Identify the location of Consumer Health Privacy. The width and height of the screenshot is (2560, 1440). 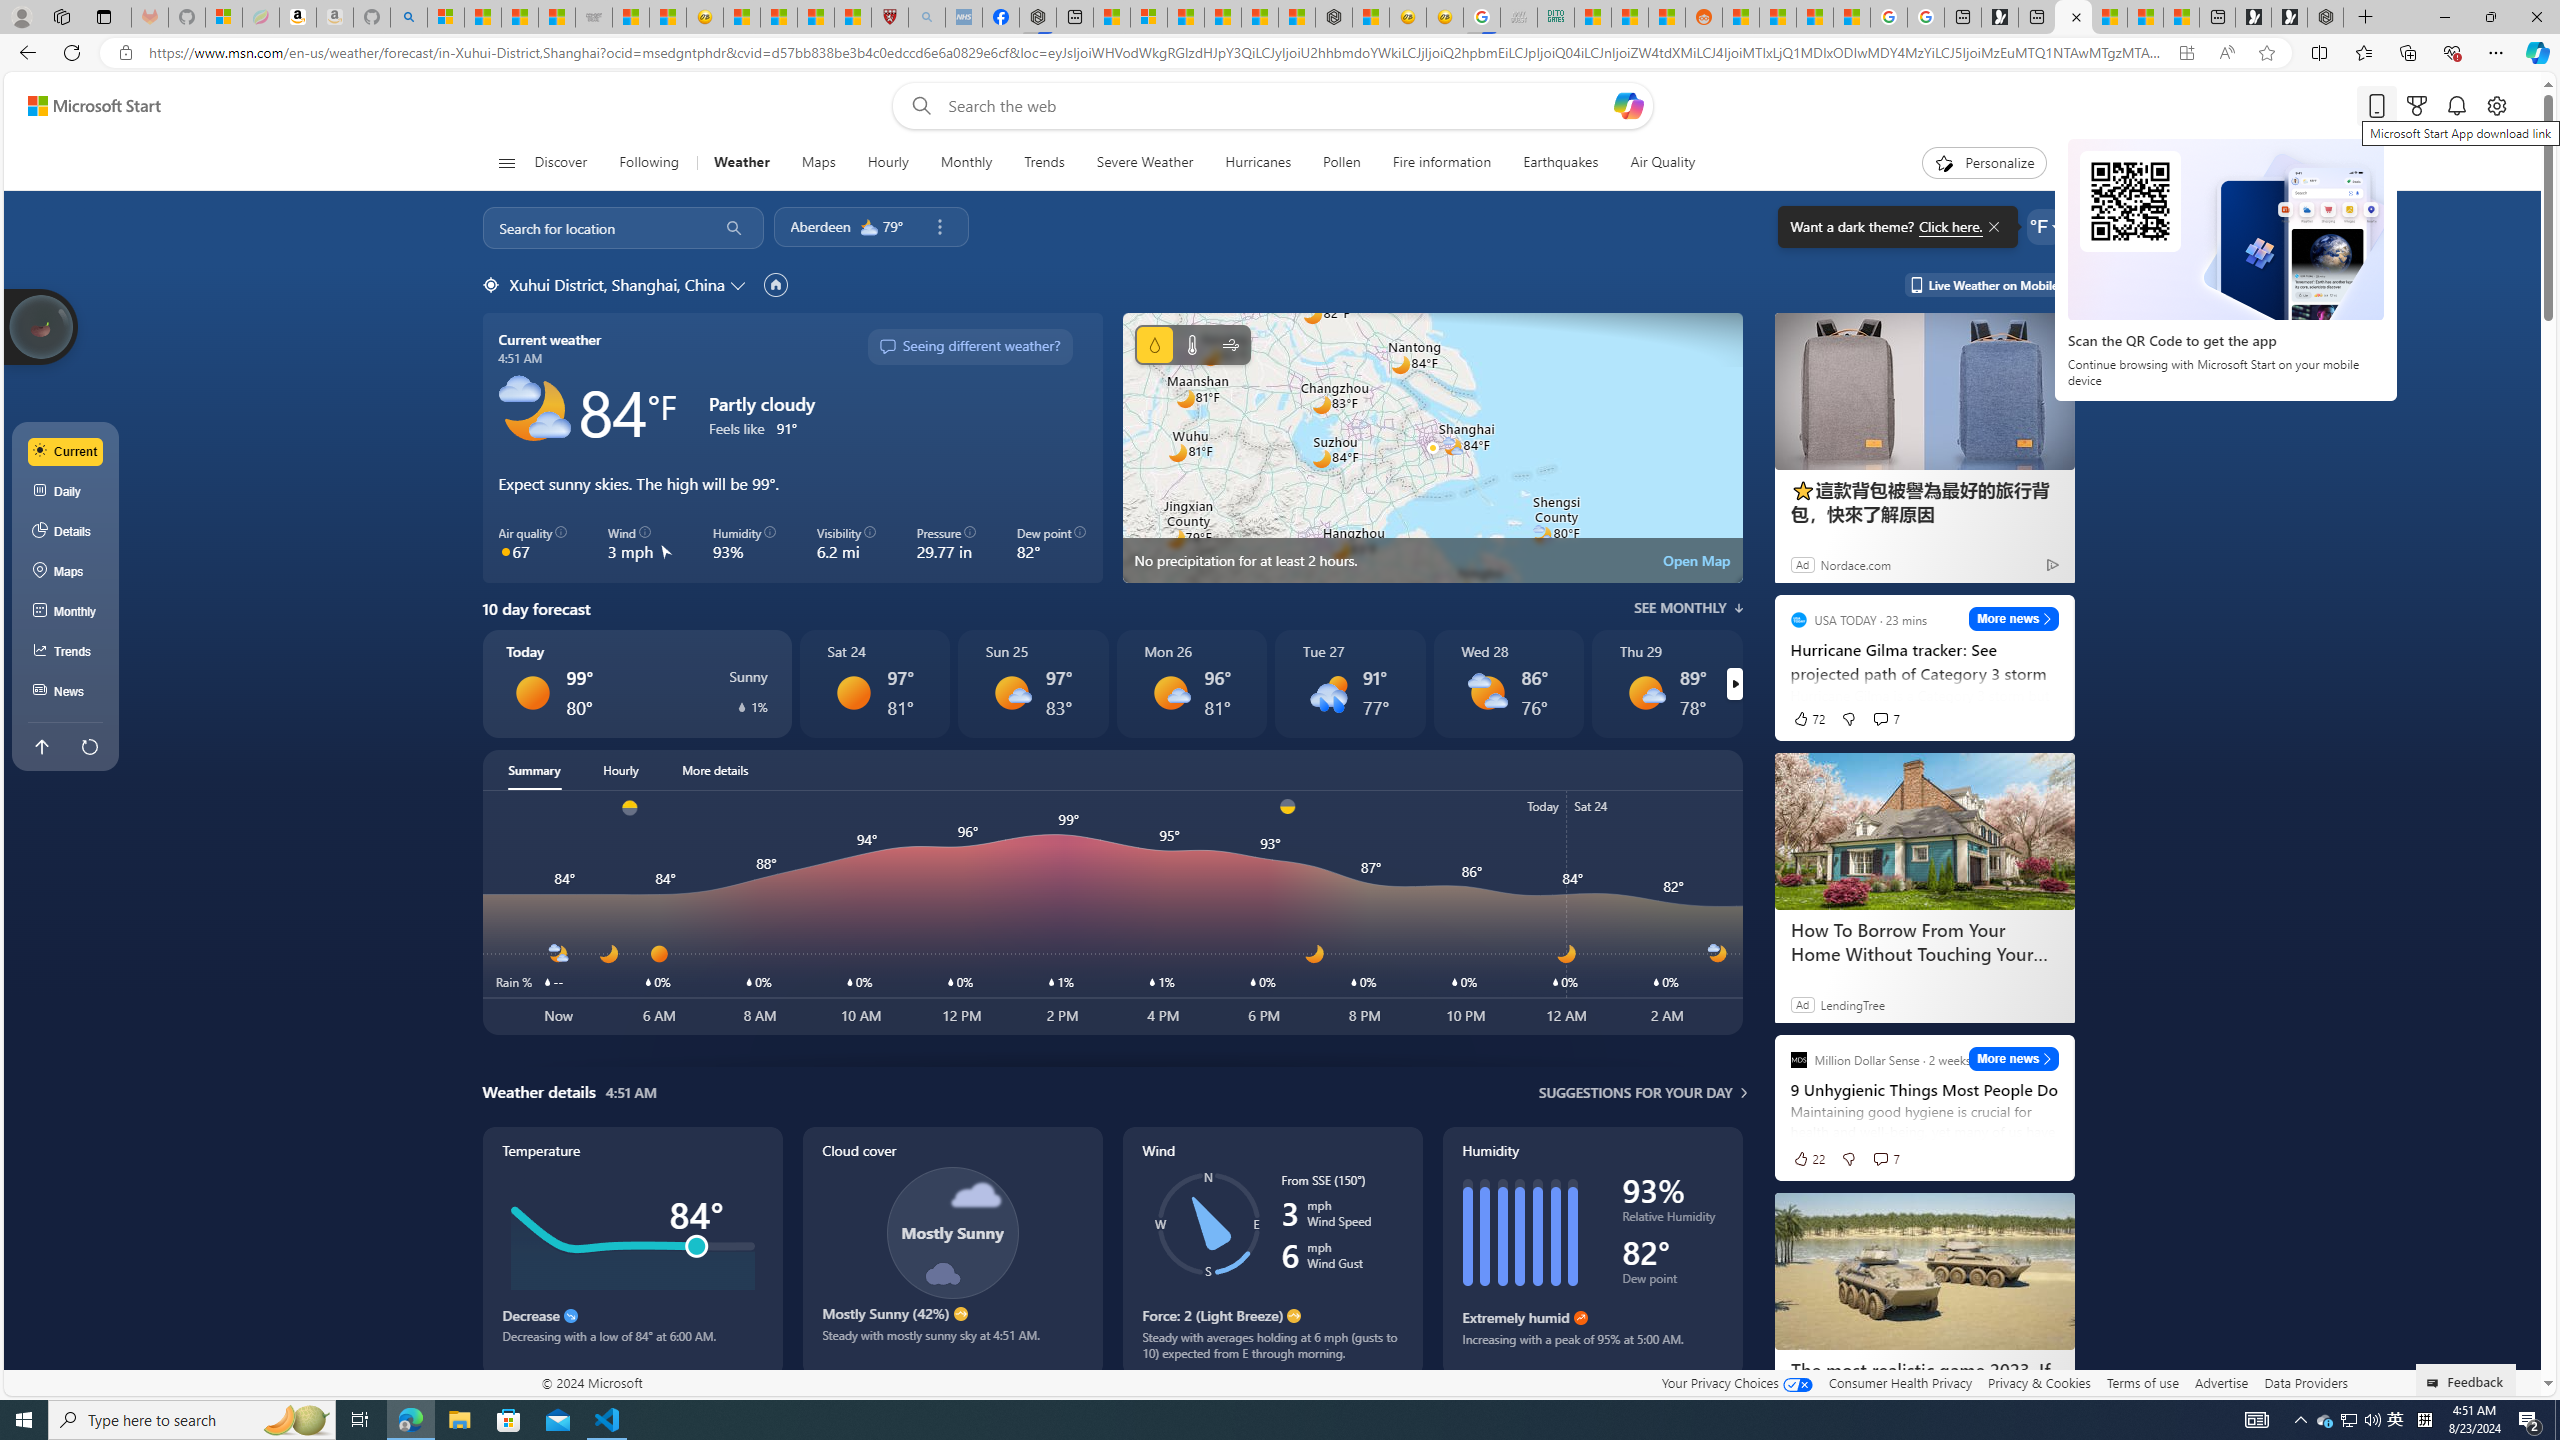
(1900, 1382).